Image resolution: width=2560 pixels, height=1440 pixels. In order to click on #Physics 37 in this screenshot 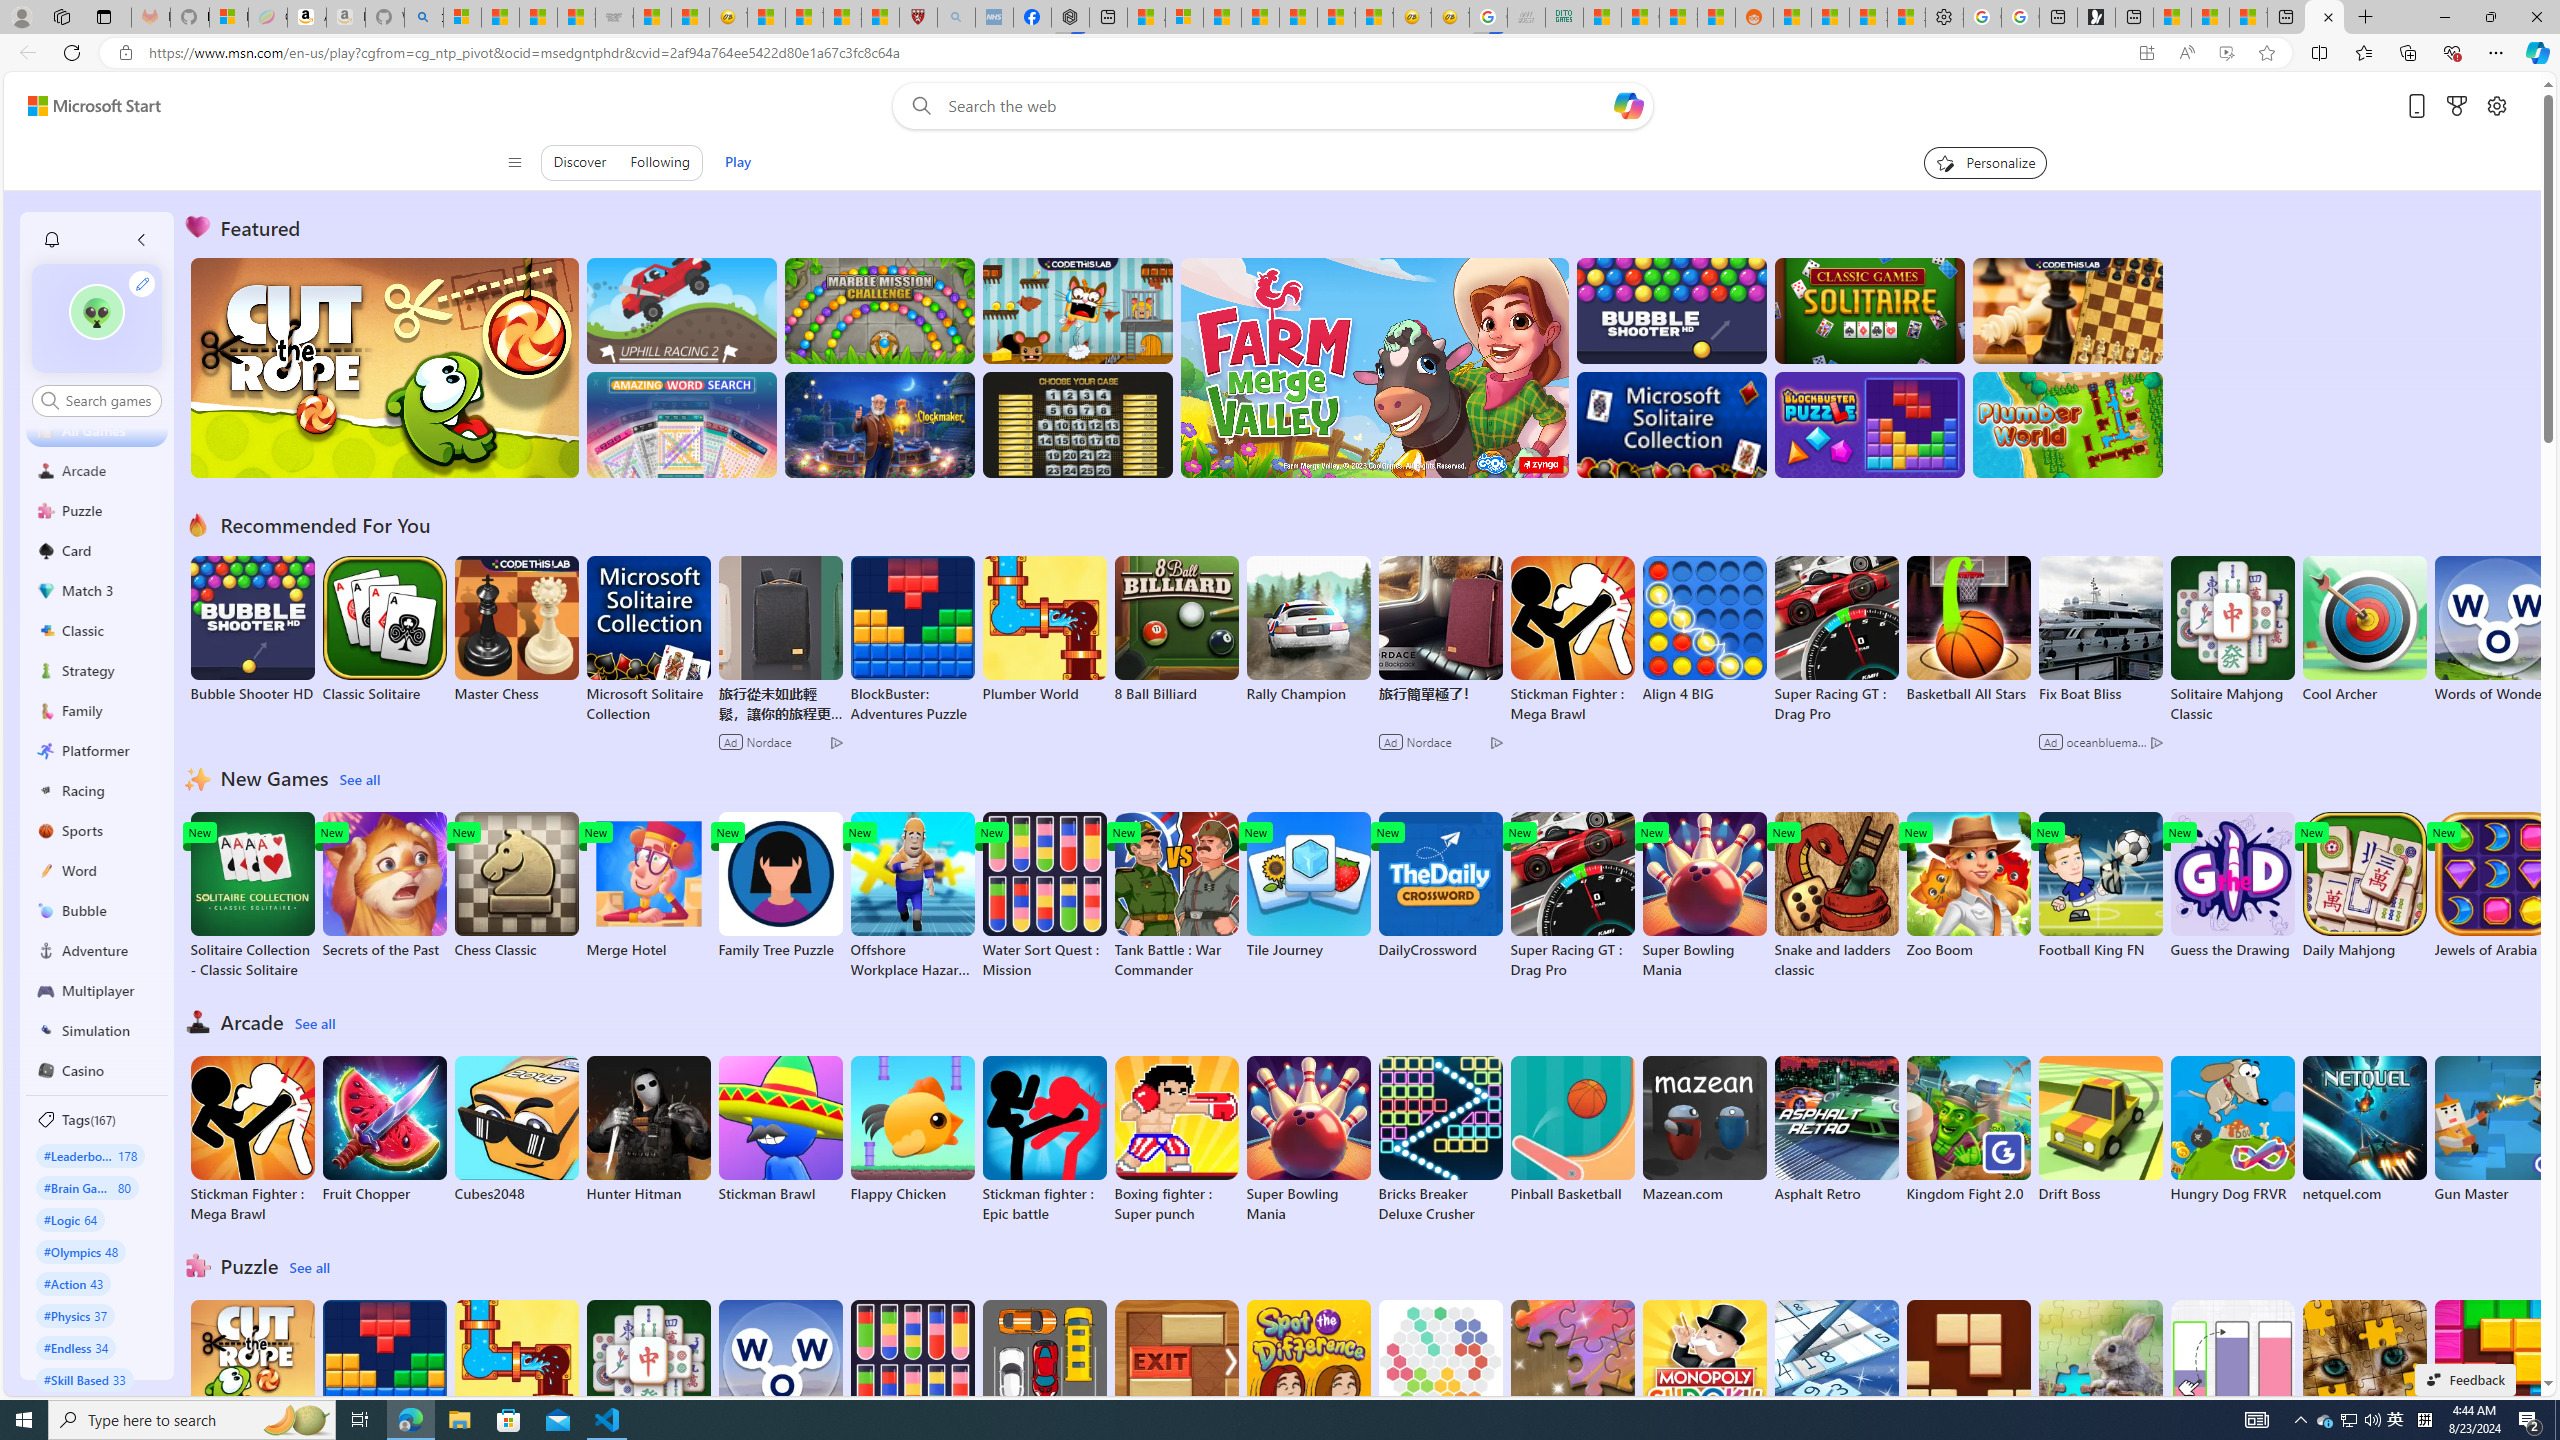, I will do `click(75, 1315)`.